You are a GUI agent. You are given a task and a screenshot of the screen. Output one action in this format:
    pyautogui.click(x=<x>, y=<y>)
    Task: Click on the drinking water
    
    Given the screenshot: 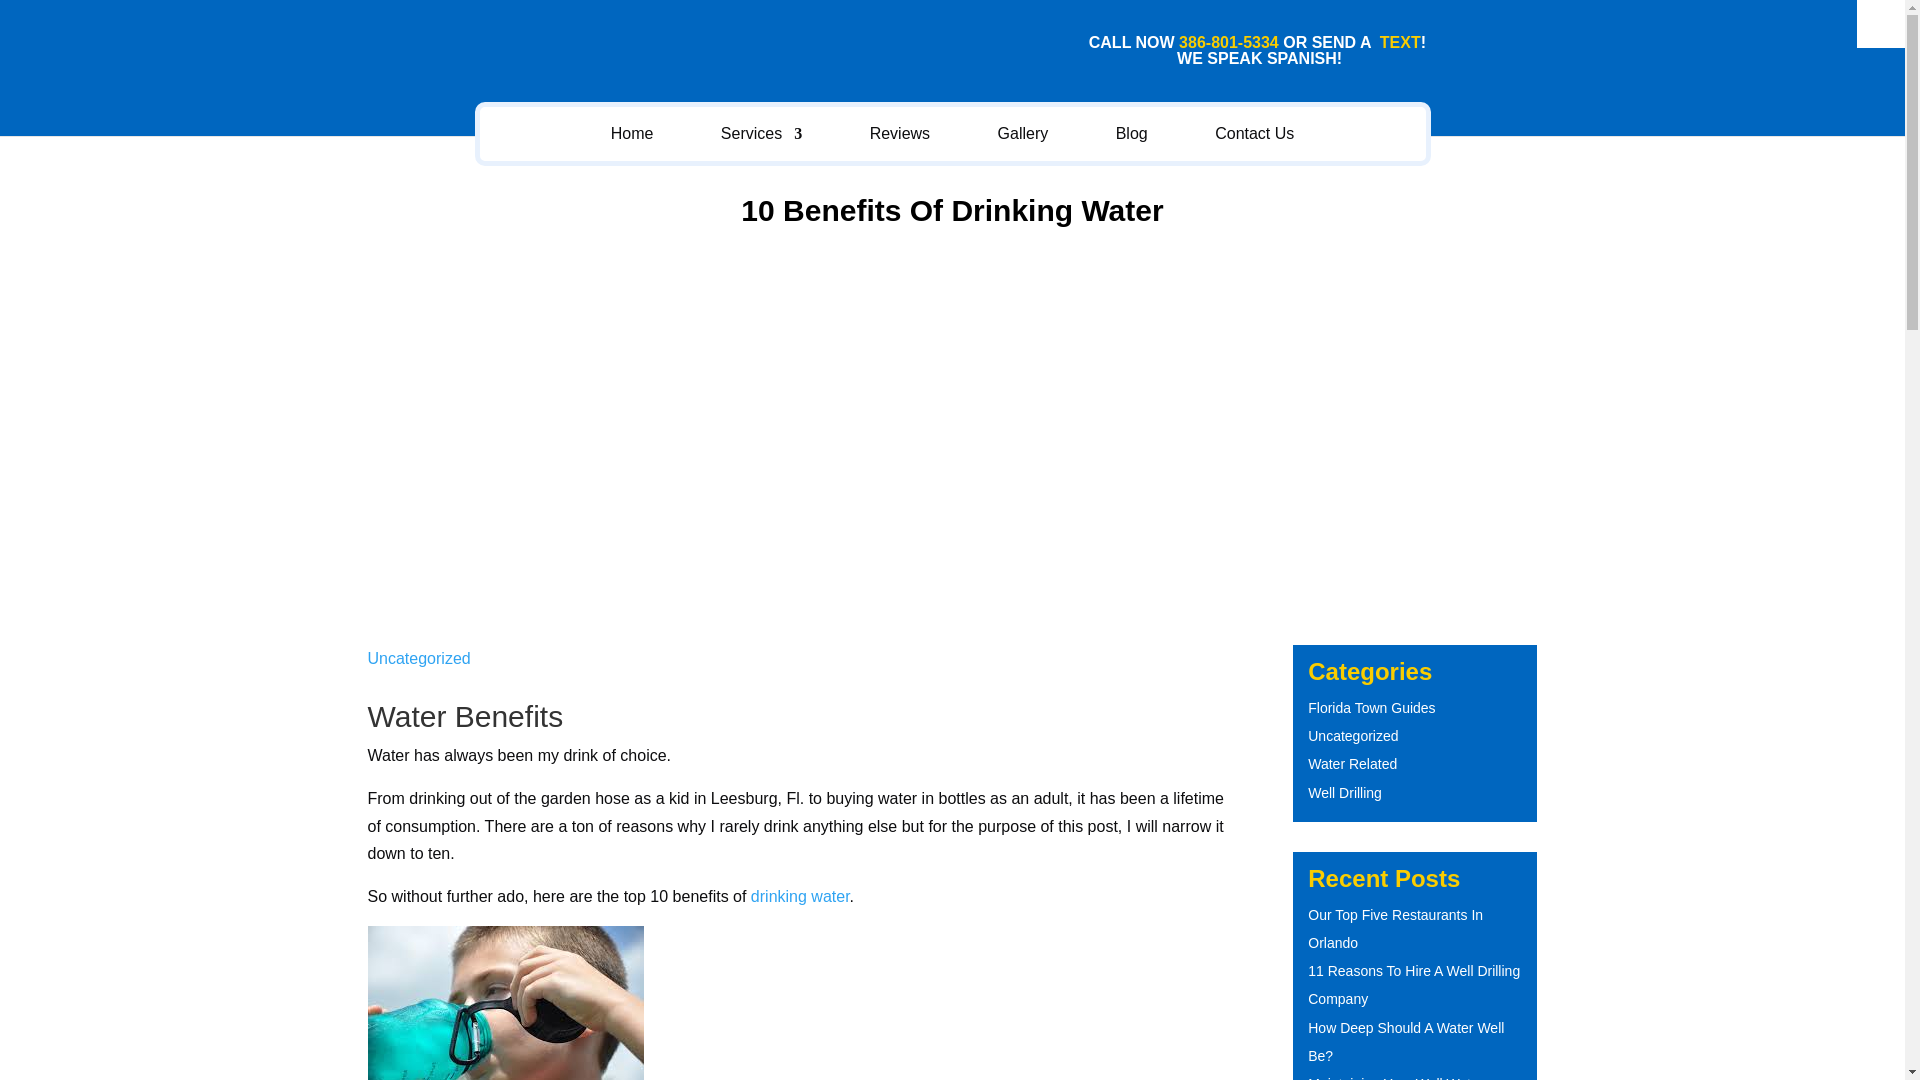 What is the action you would take?
    pyautogui.click(x=800, y=896)
    